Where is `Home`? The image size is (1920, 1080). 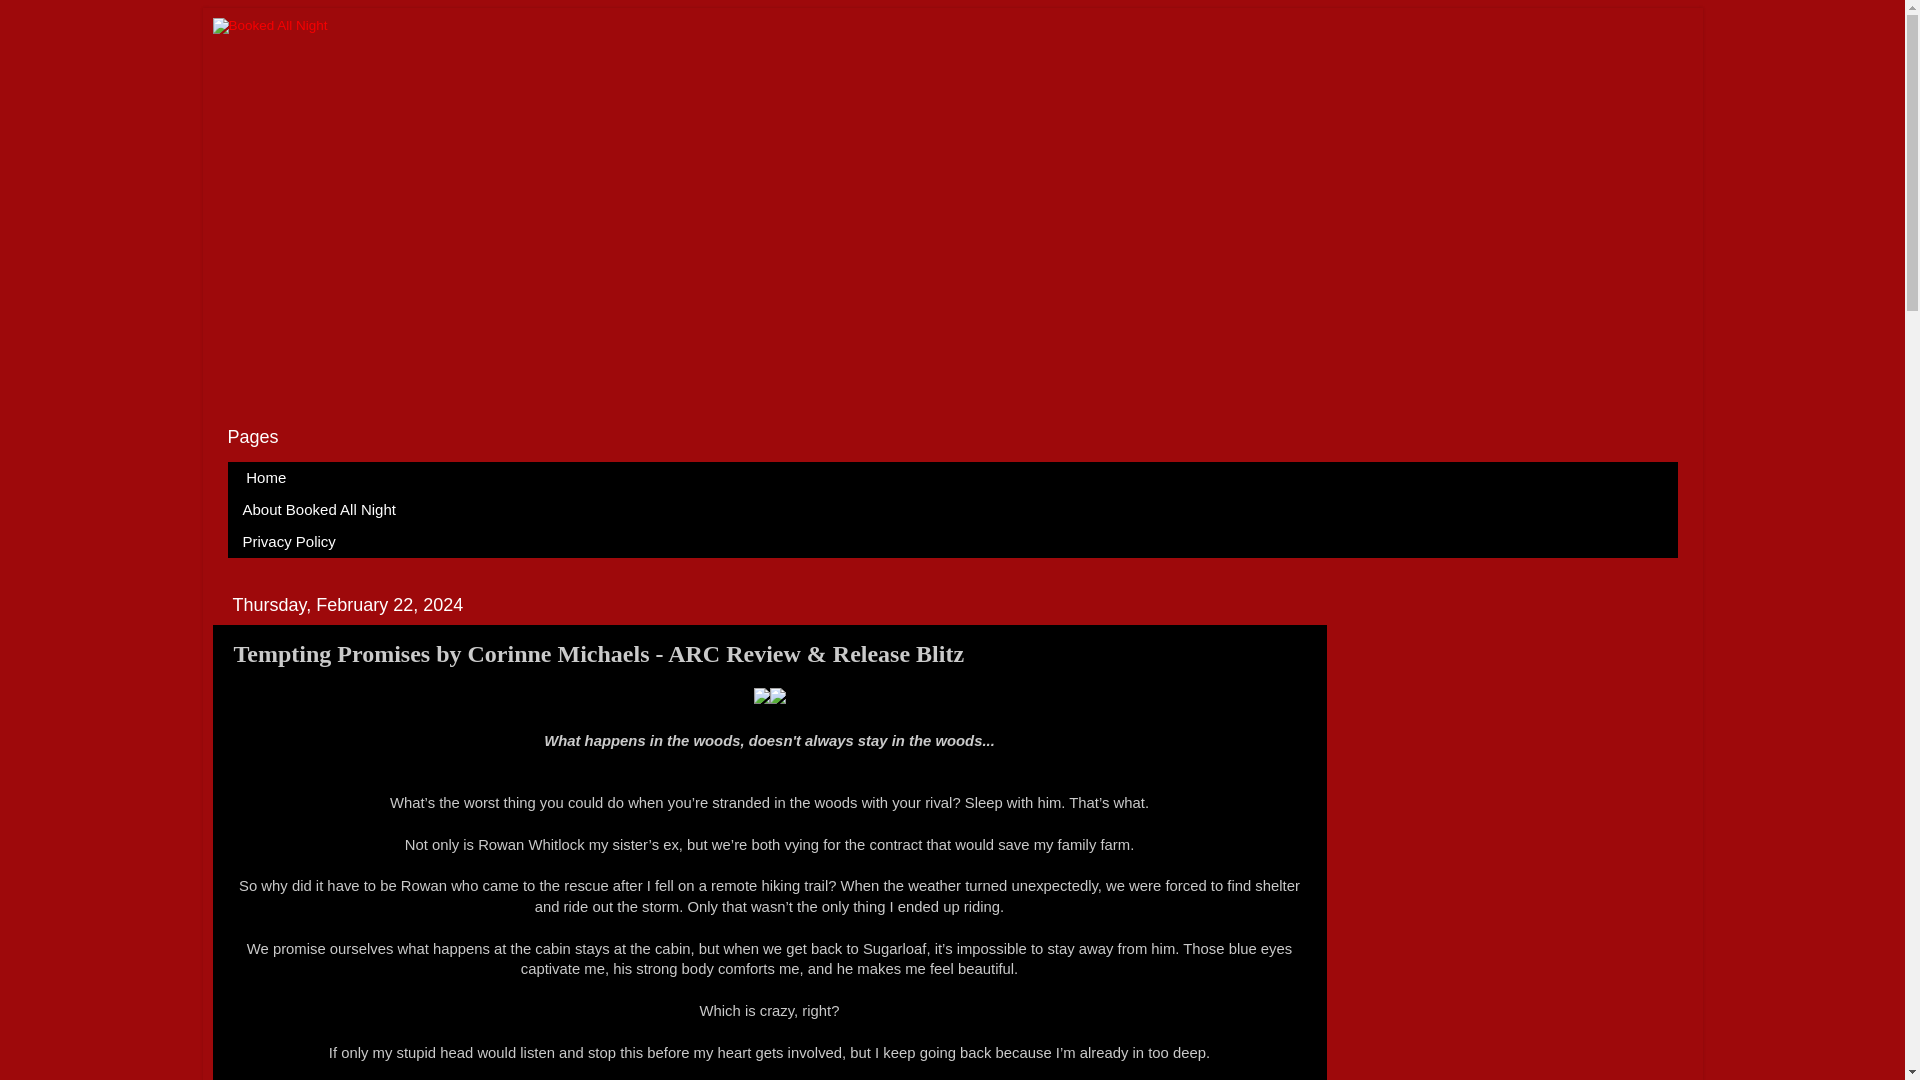 Home is located at coordinates (266, 478).